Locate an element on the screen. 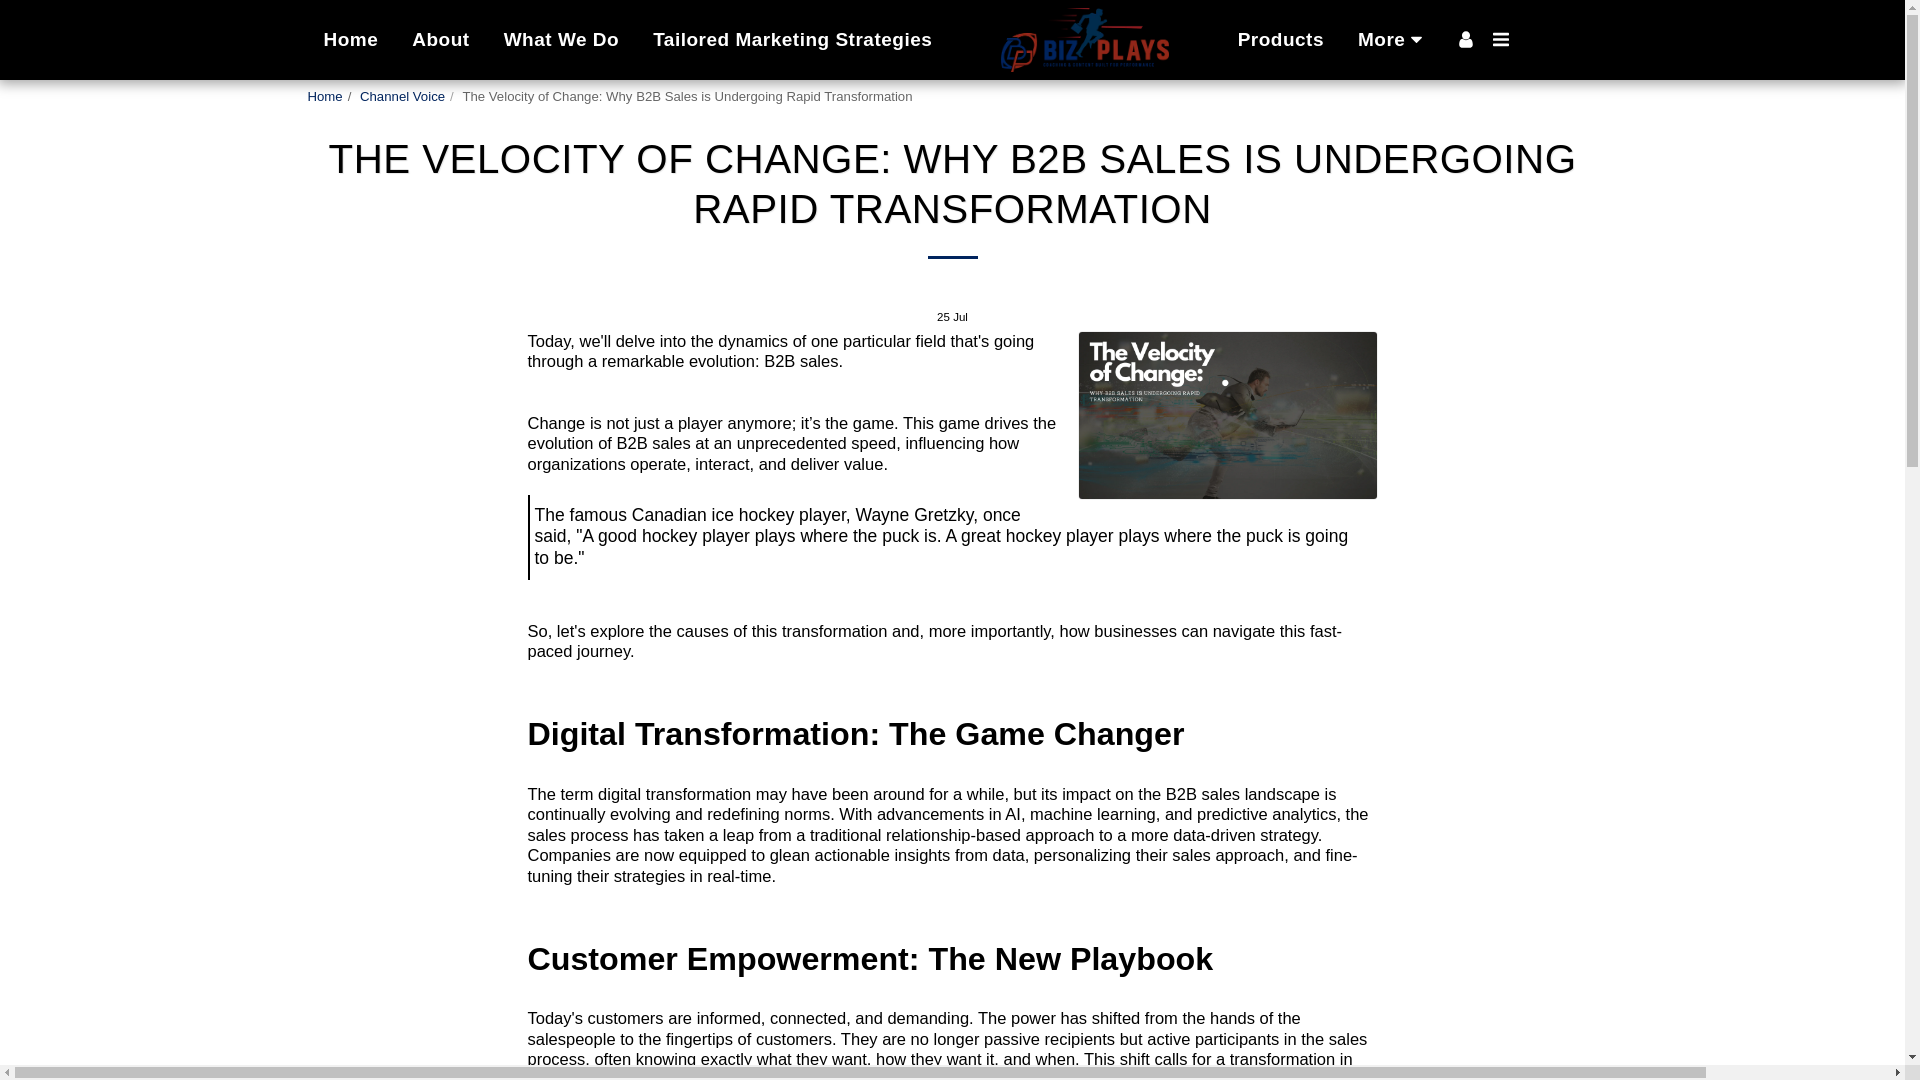 The width and height of the screenshot is (1920, 1080). About is located at coordinates (440, 39).